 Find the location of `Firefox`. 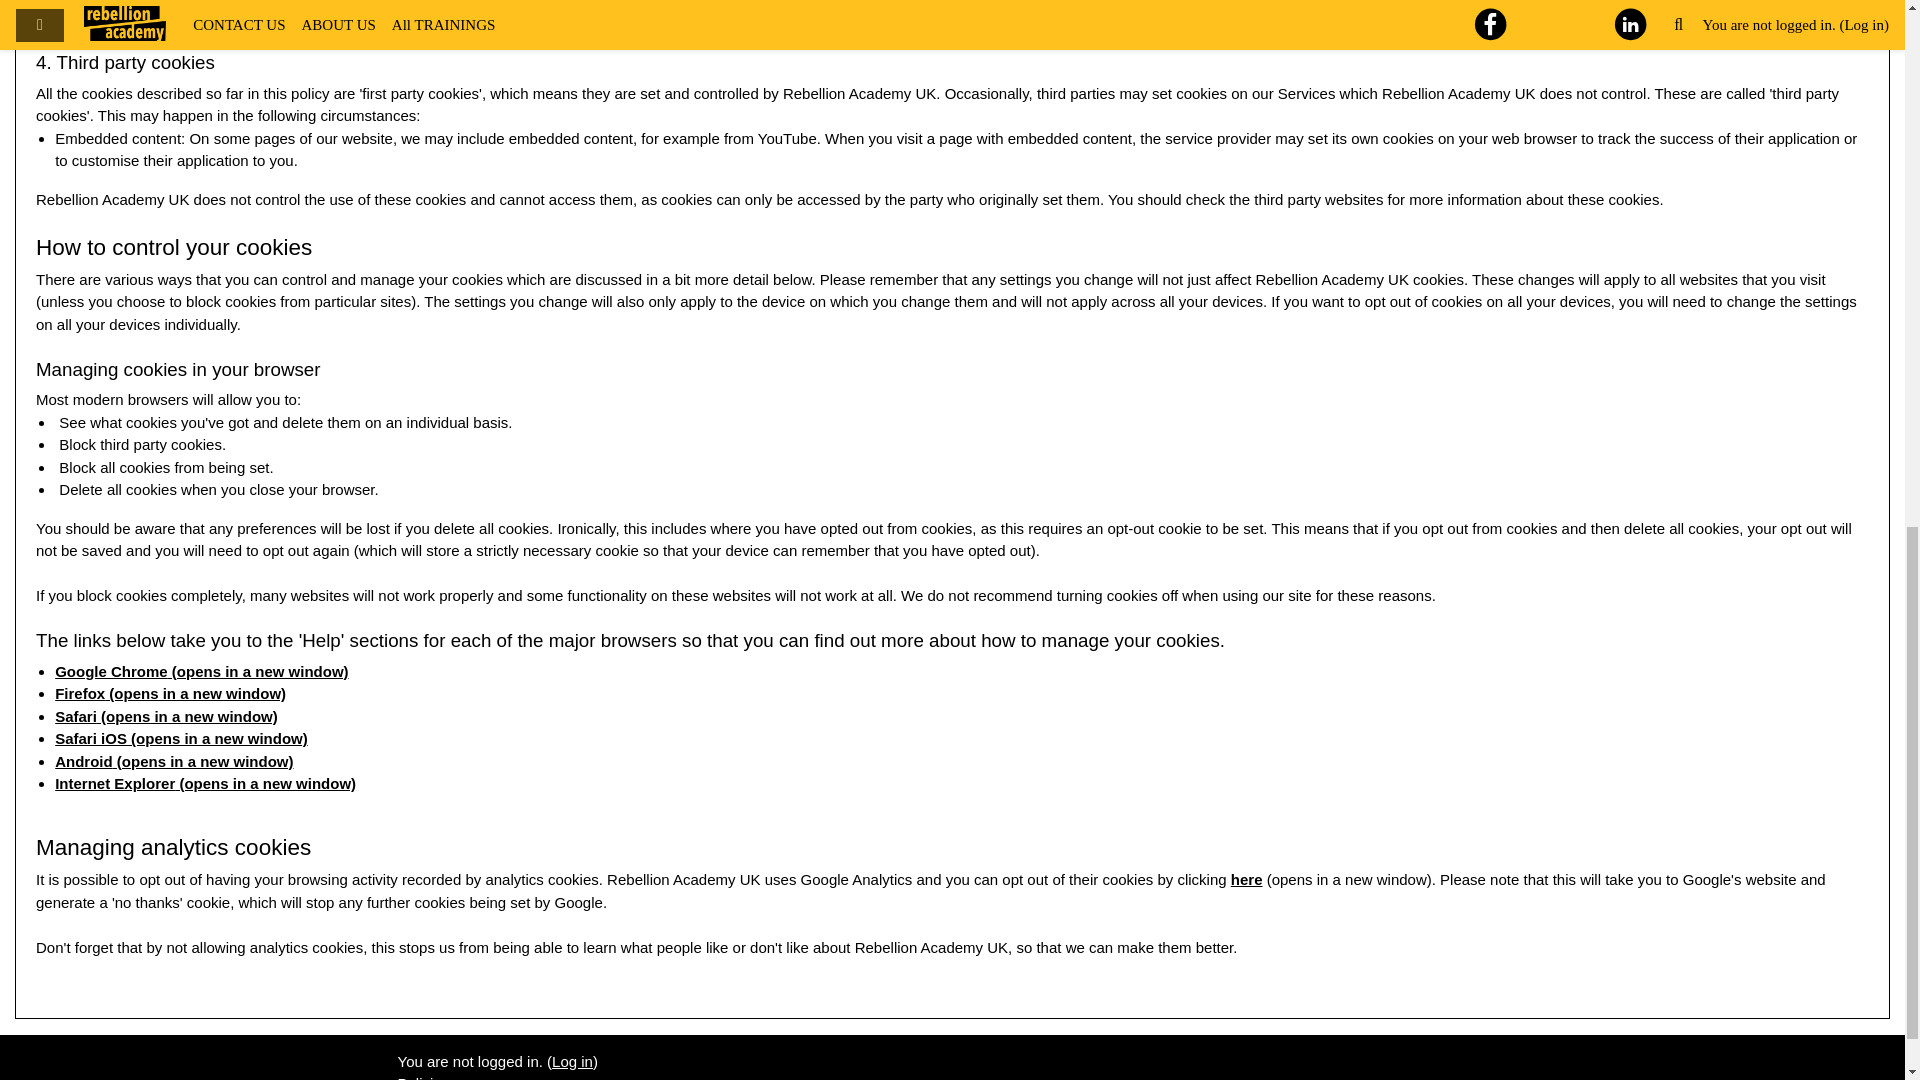

Firefox is located at coordinates (80, 693).